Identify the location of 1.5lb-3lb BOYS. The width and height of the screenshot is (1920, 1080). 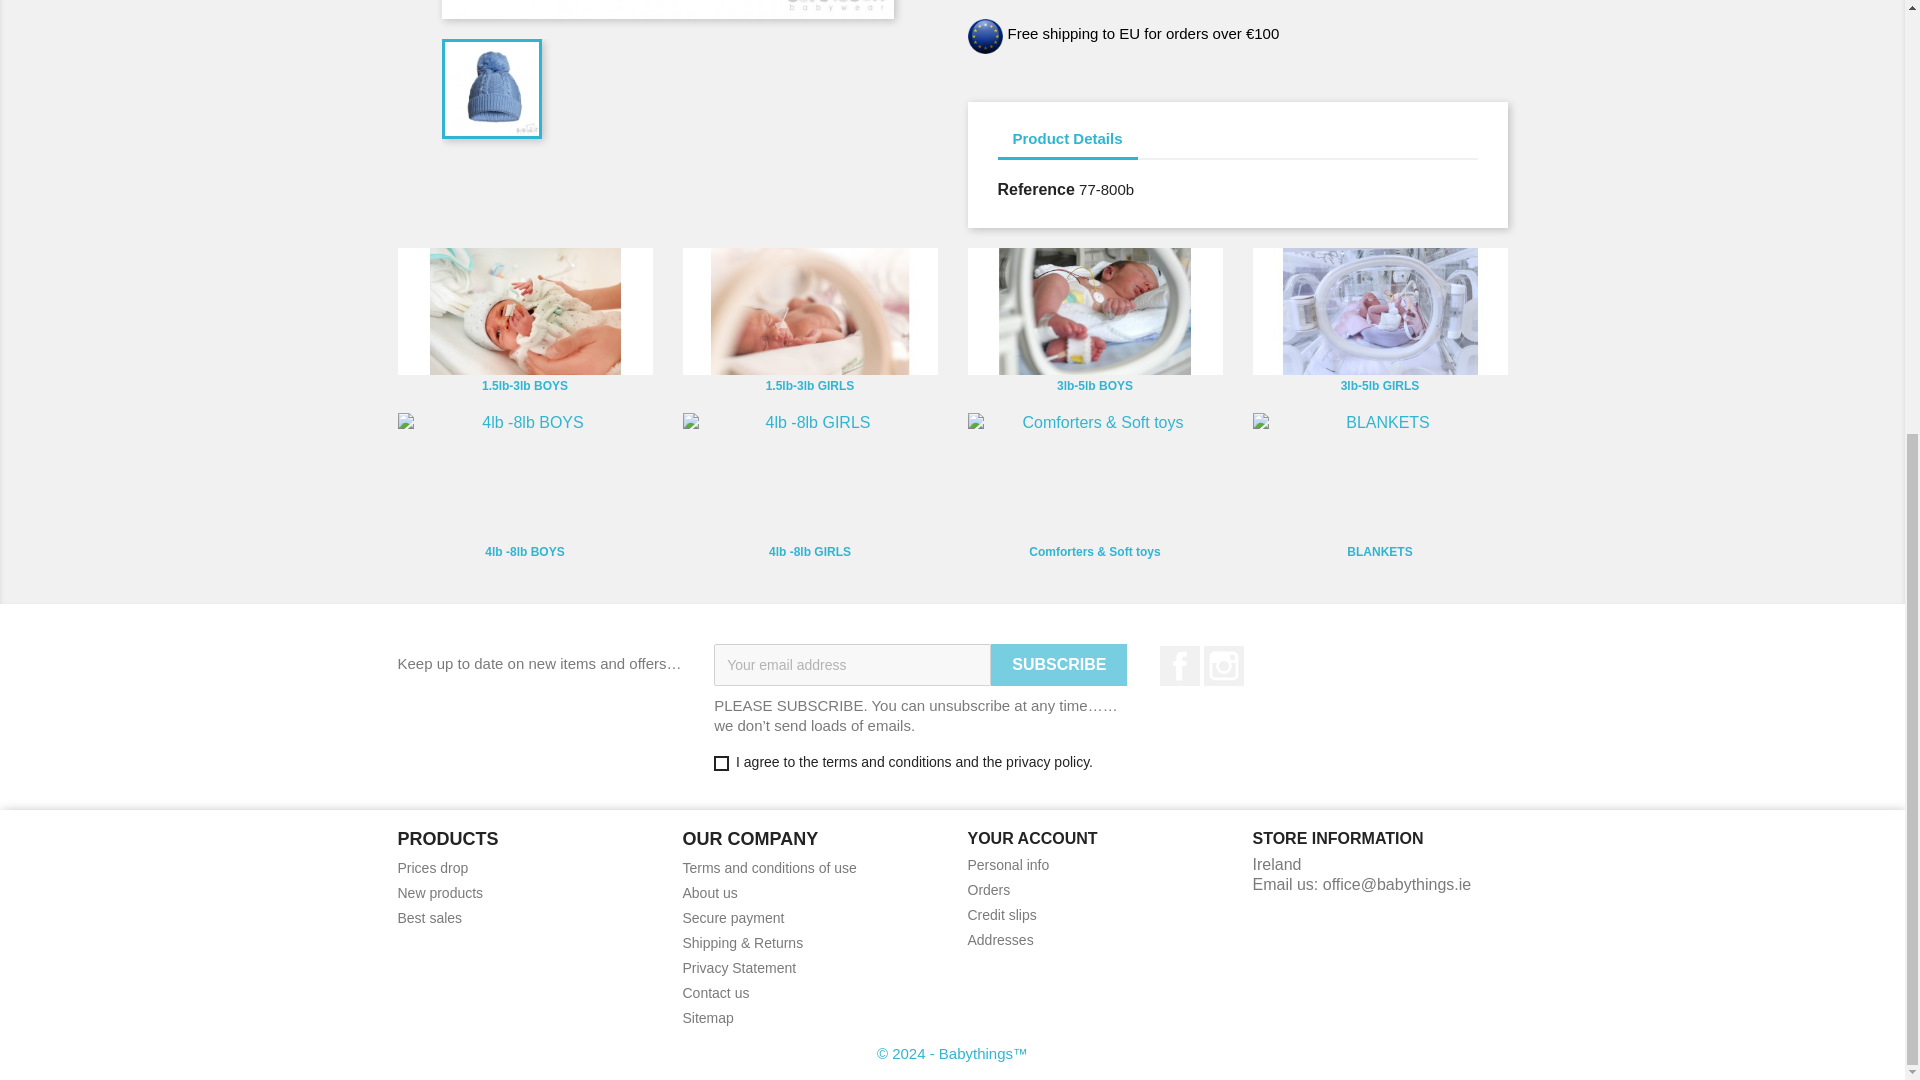
(524, 312).